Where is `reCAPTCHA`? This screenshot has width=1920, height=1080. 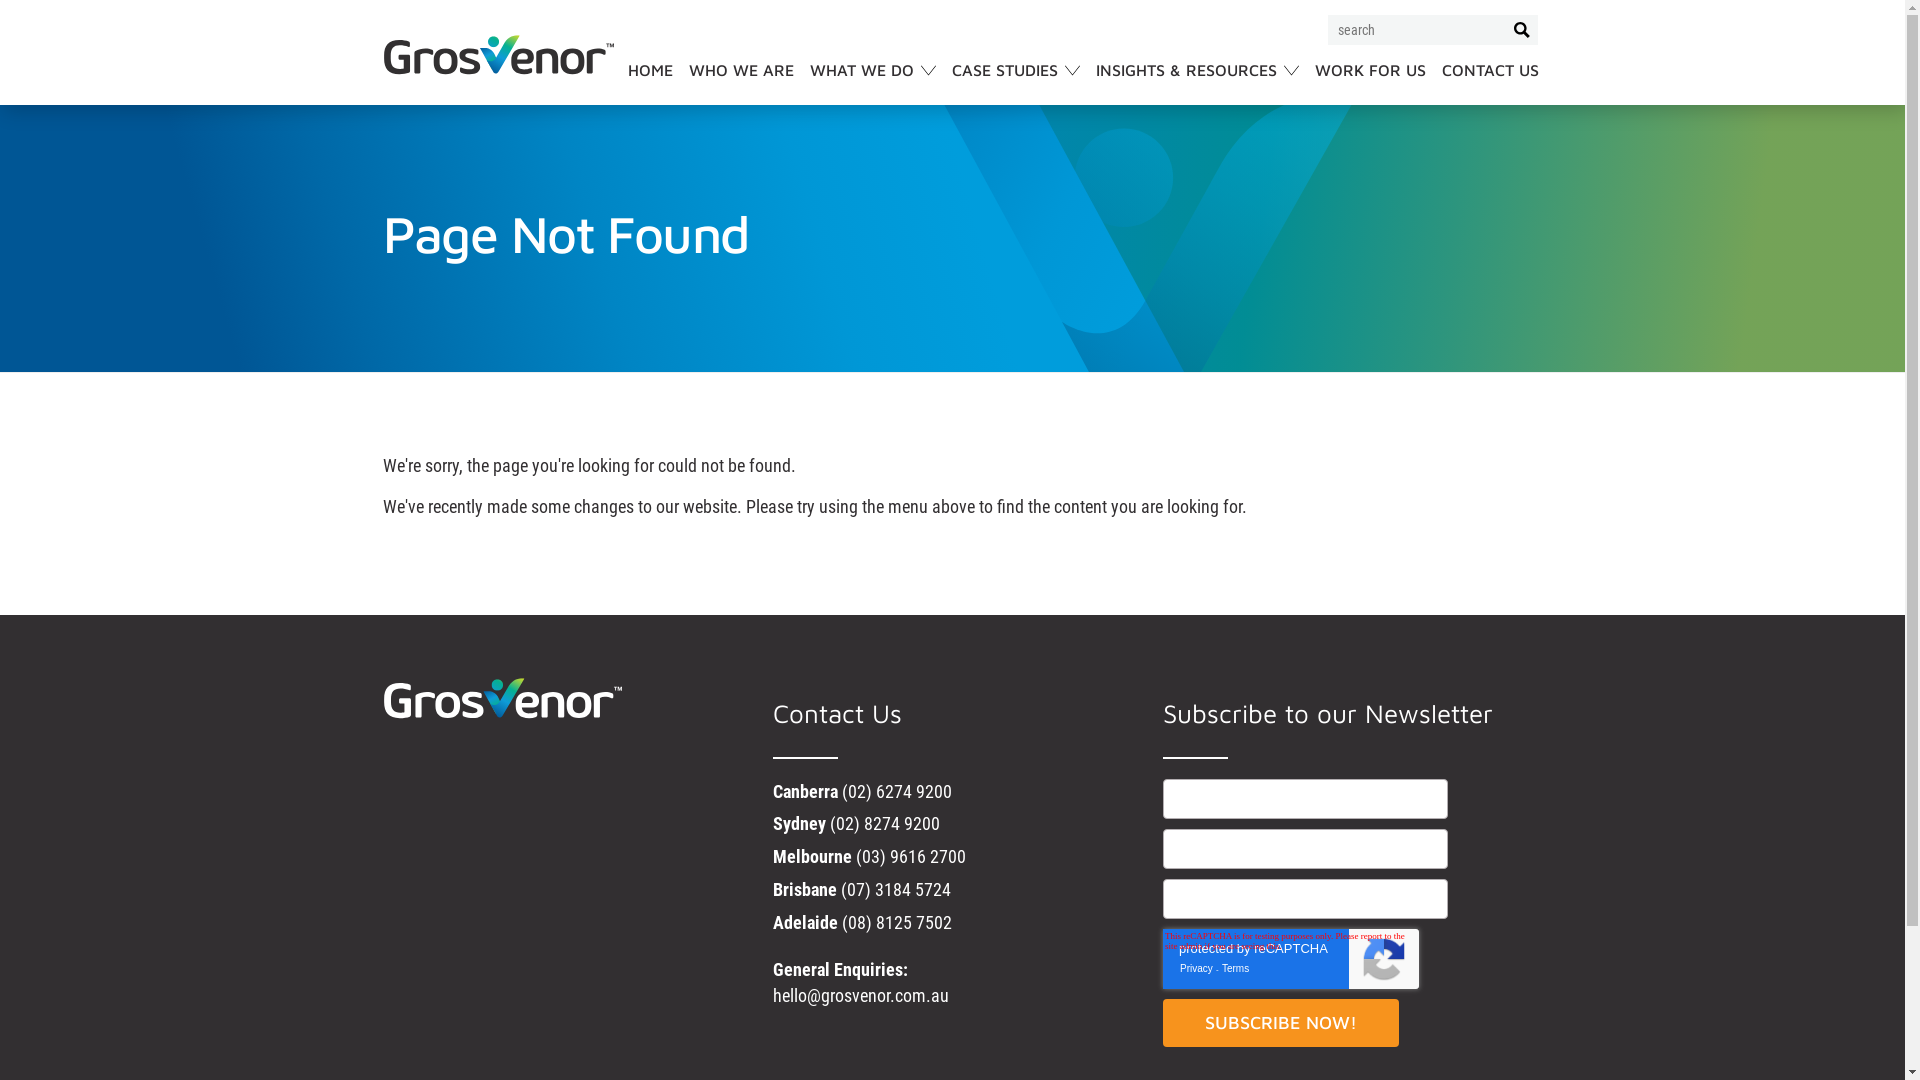
reCAPTCHA is located at coordinates (1290, 959).